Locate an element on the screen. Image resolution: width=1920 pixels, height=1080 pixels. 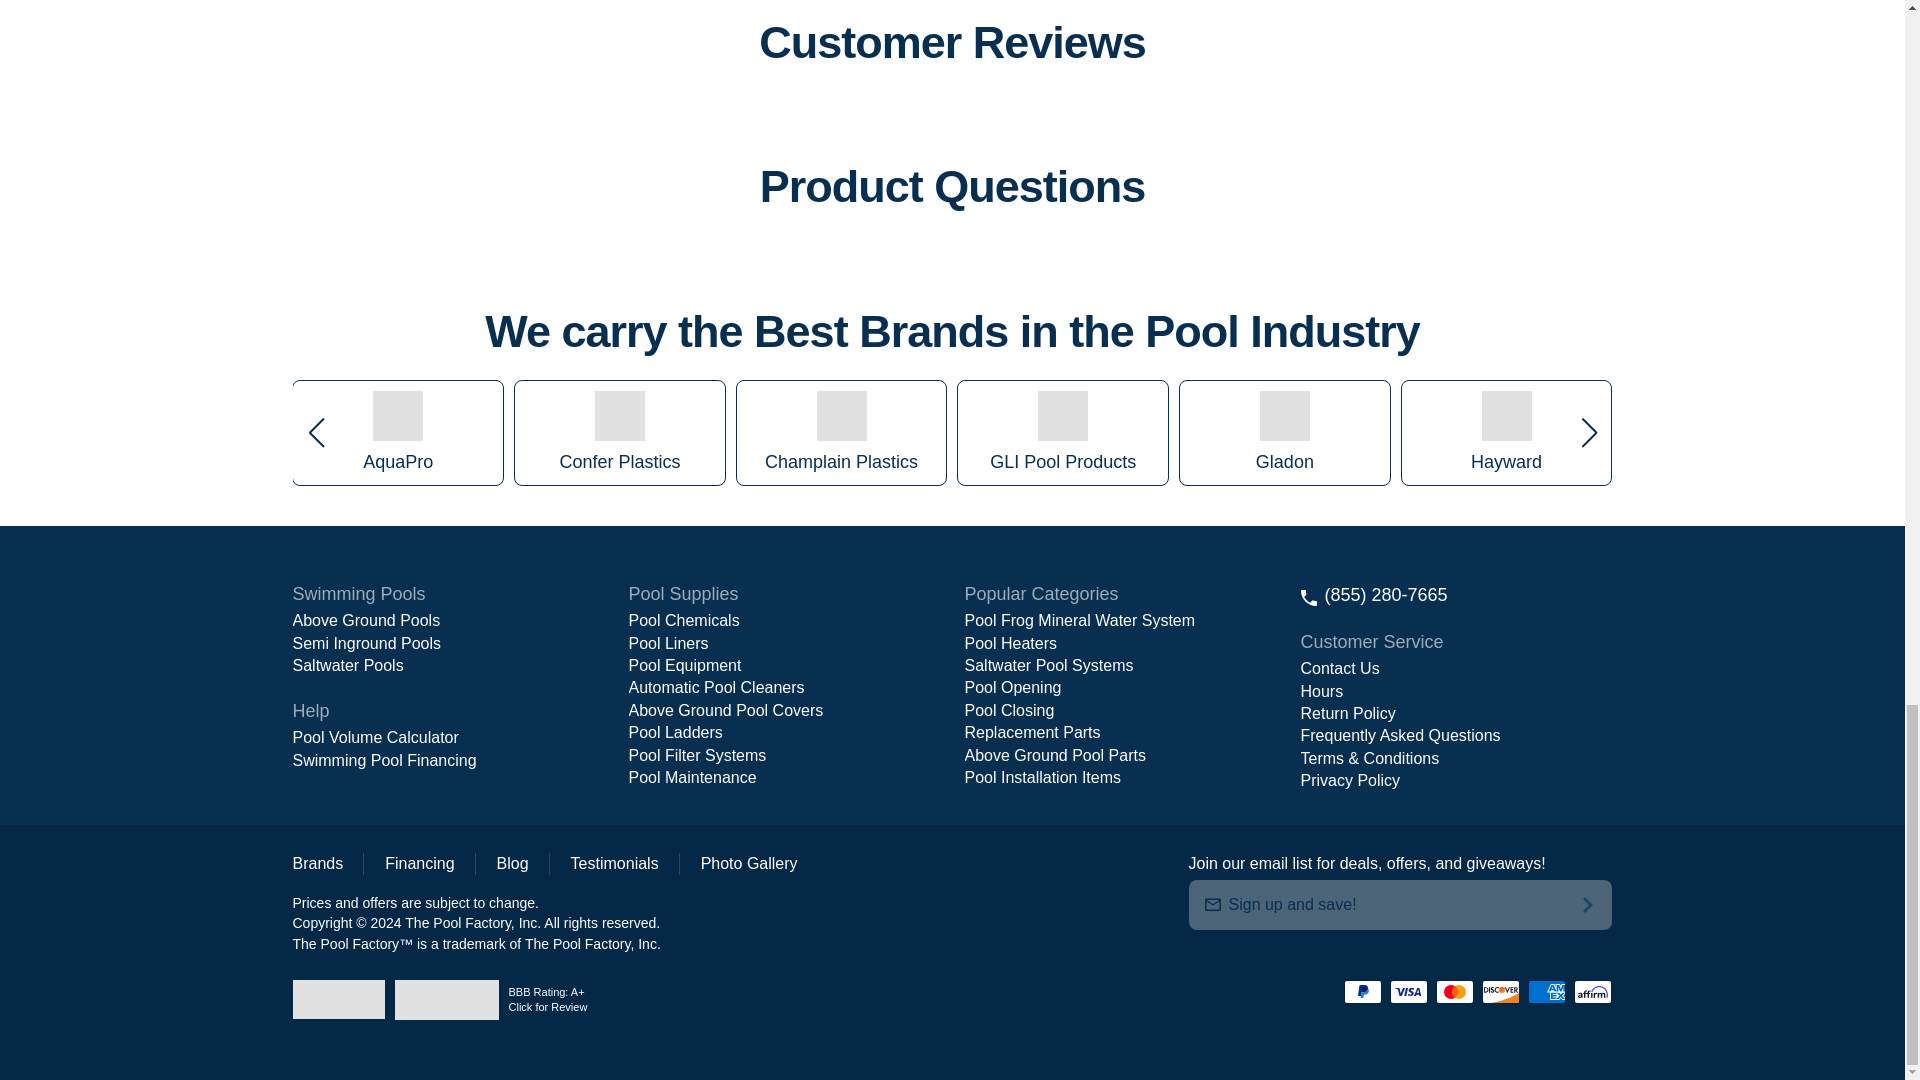
Confer Plastics is located at coordinates (620, 415).